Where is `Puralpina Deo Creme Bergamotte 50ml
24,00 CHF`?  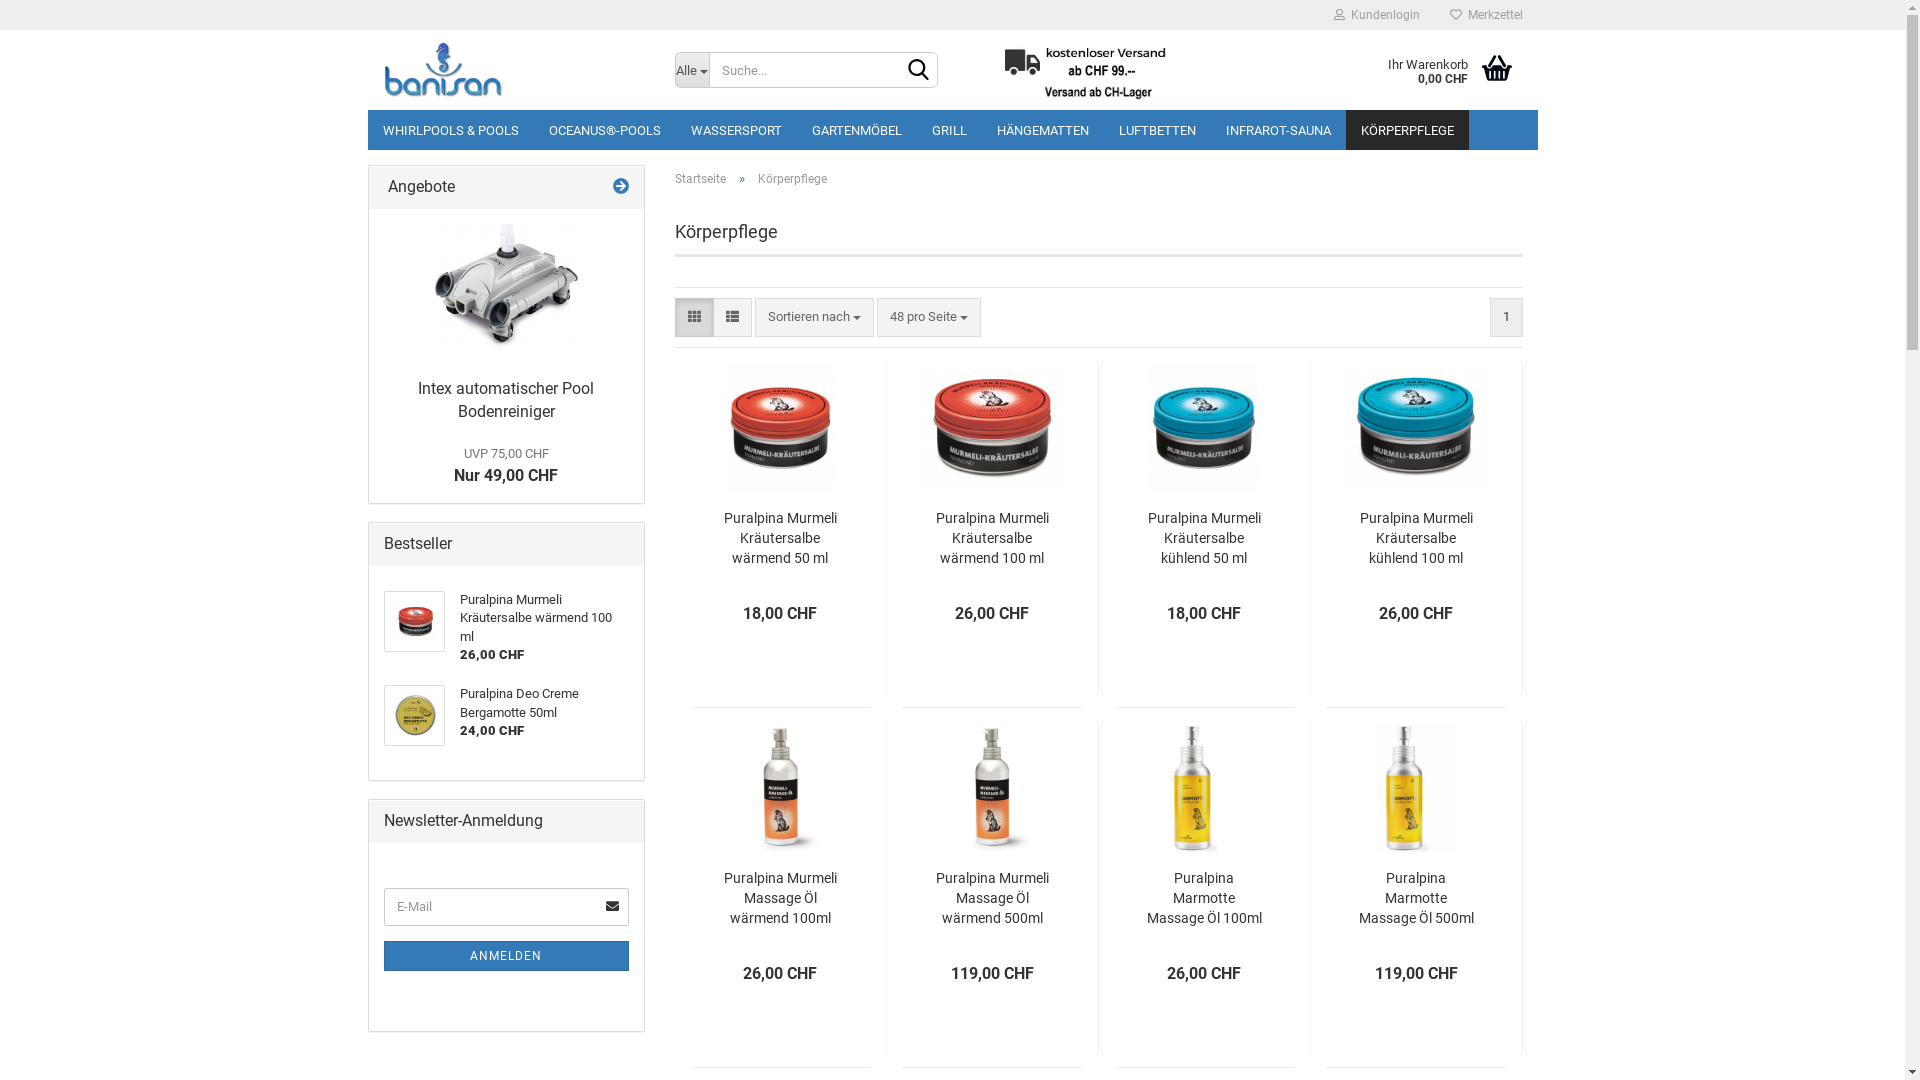
Puralpina Deo Creme Bergamotte 50ml
24,00 CHF is located at coordinates (506, 716).